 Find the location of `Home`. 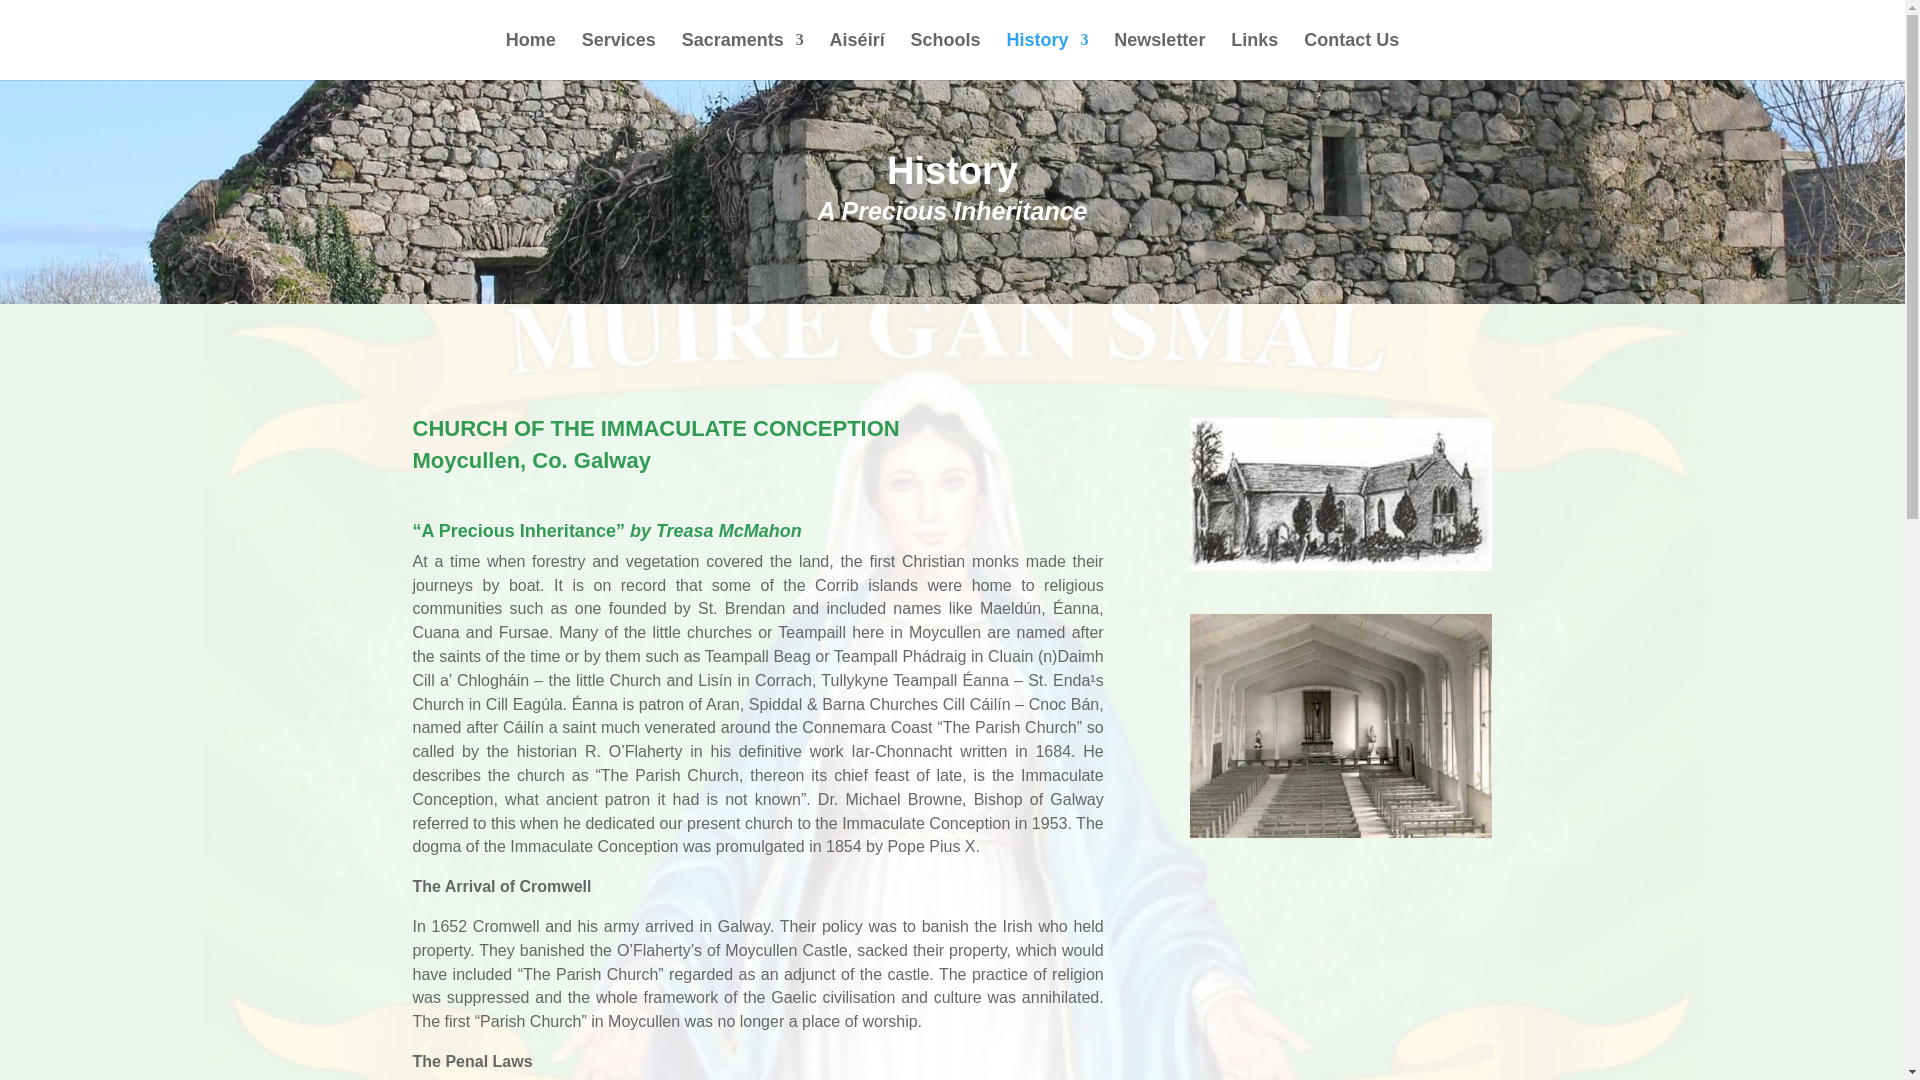

Home is located at coordinates (531, 56).